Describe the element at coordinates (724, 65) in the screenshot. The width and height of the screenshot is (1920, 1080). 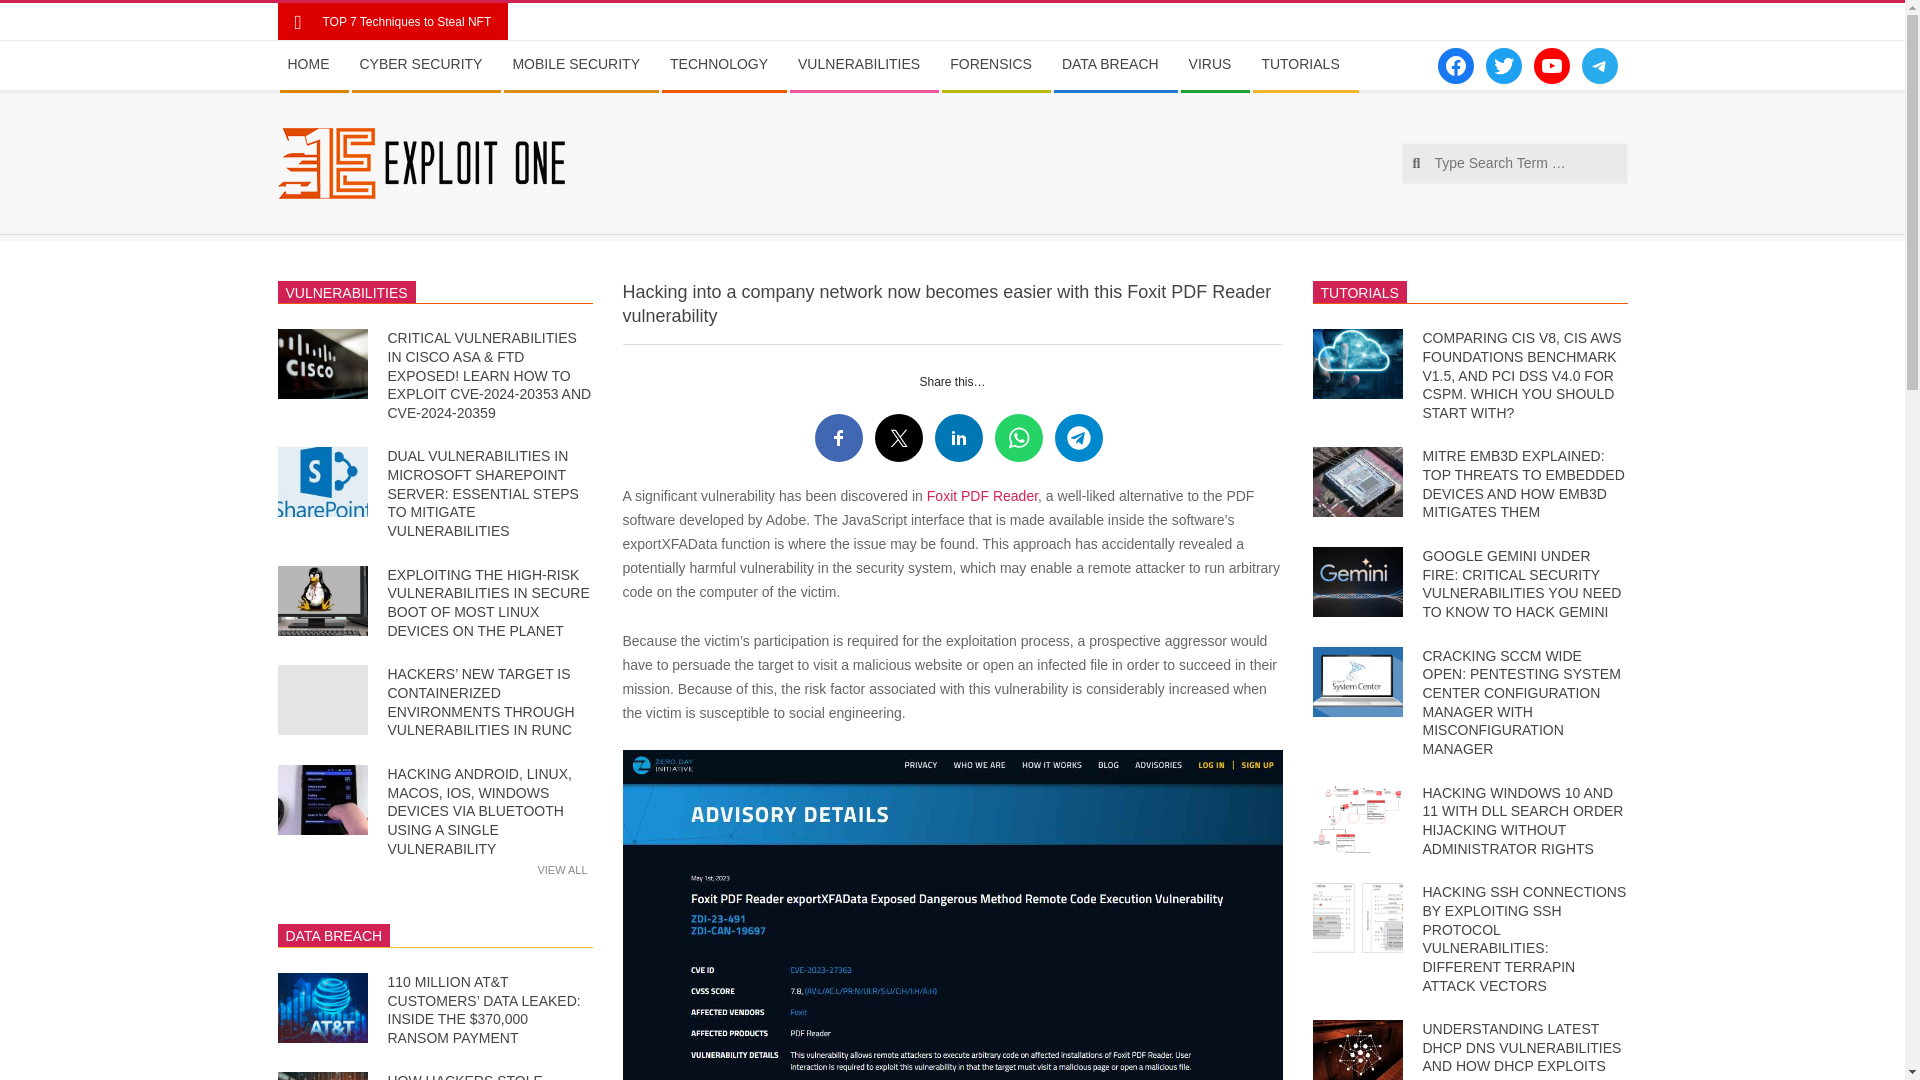
I see `TECHNOLOGY` at that location.